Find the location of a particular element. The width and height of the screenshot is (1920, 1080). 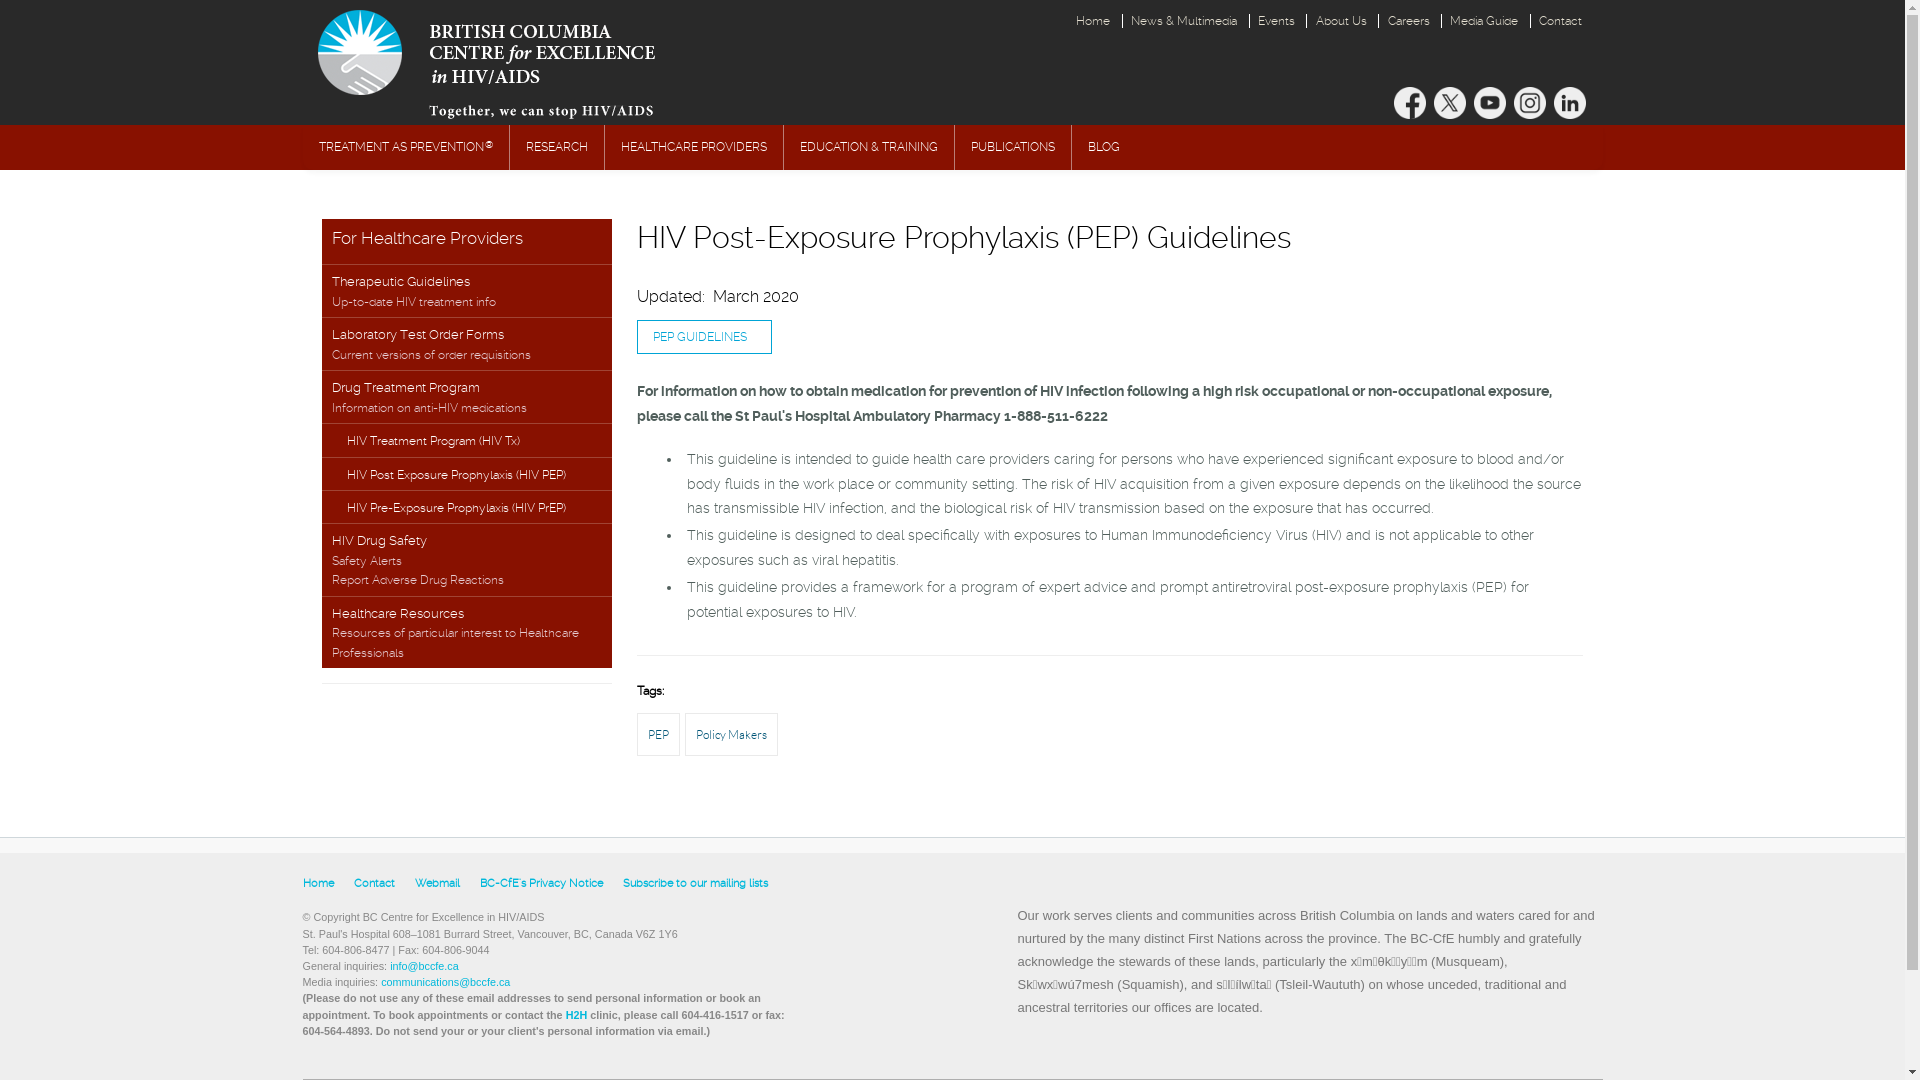

TREATMENT AS PREVENTION is located at coordinates (405, 148).